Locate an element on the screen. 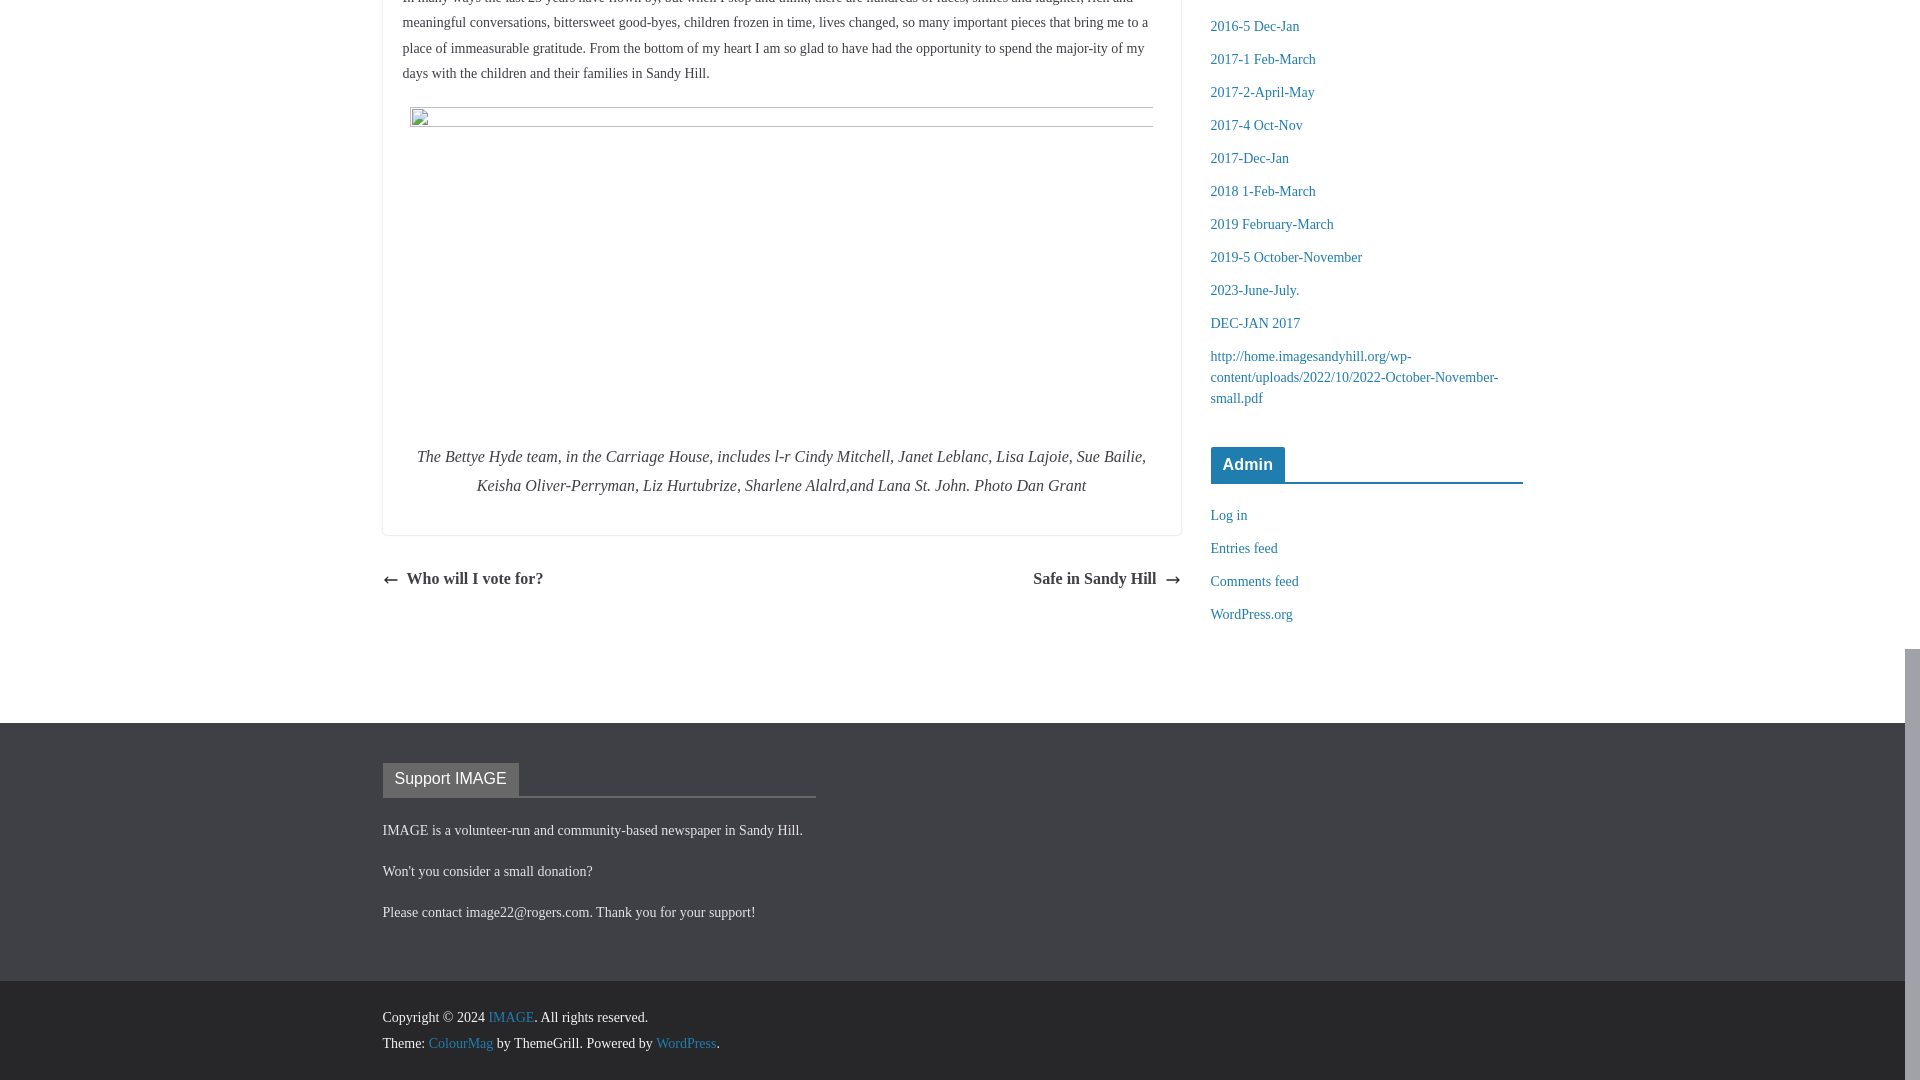 This screenshot has height=1080, width=1920. Who will I vote for? is located at coordinates (462, 579).